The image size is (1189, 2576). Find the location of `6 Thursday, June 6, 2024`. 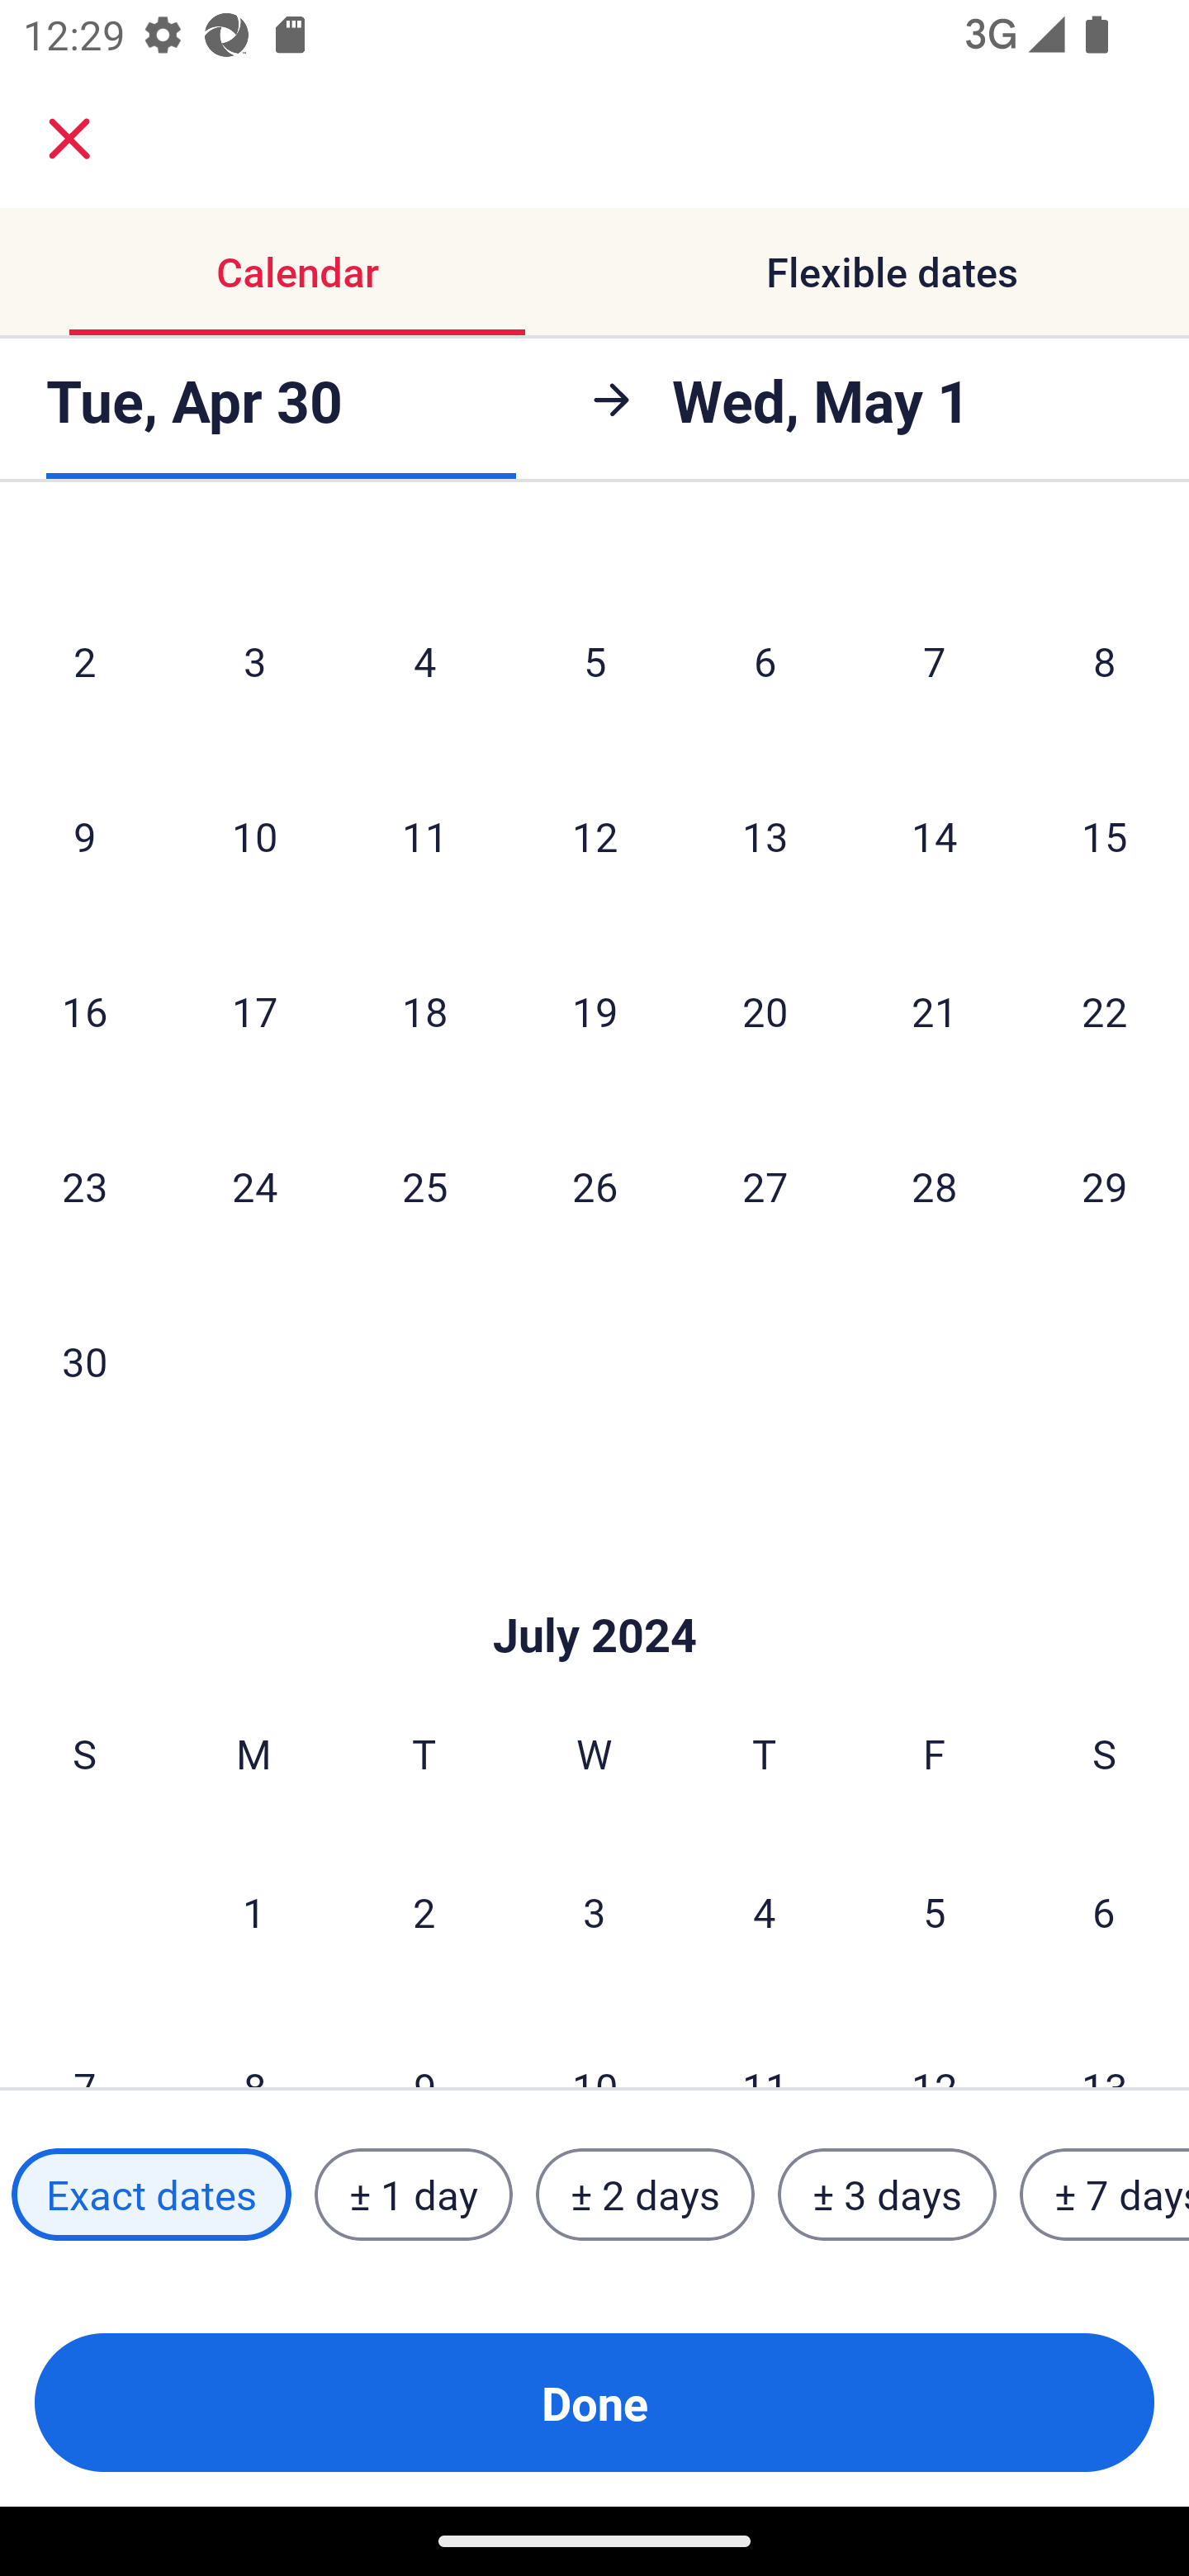

6 Thursday, June 6, 2024 is located at coordinates (765, 661).